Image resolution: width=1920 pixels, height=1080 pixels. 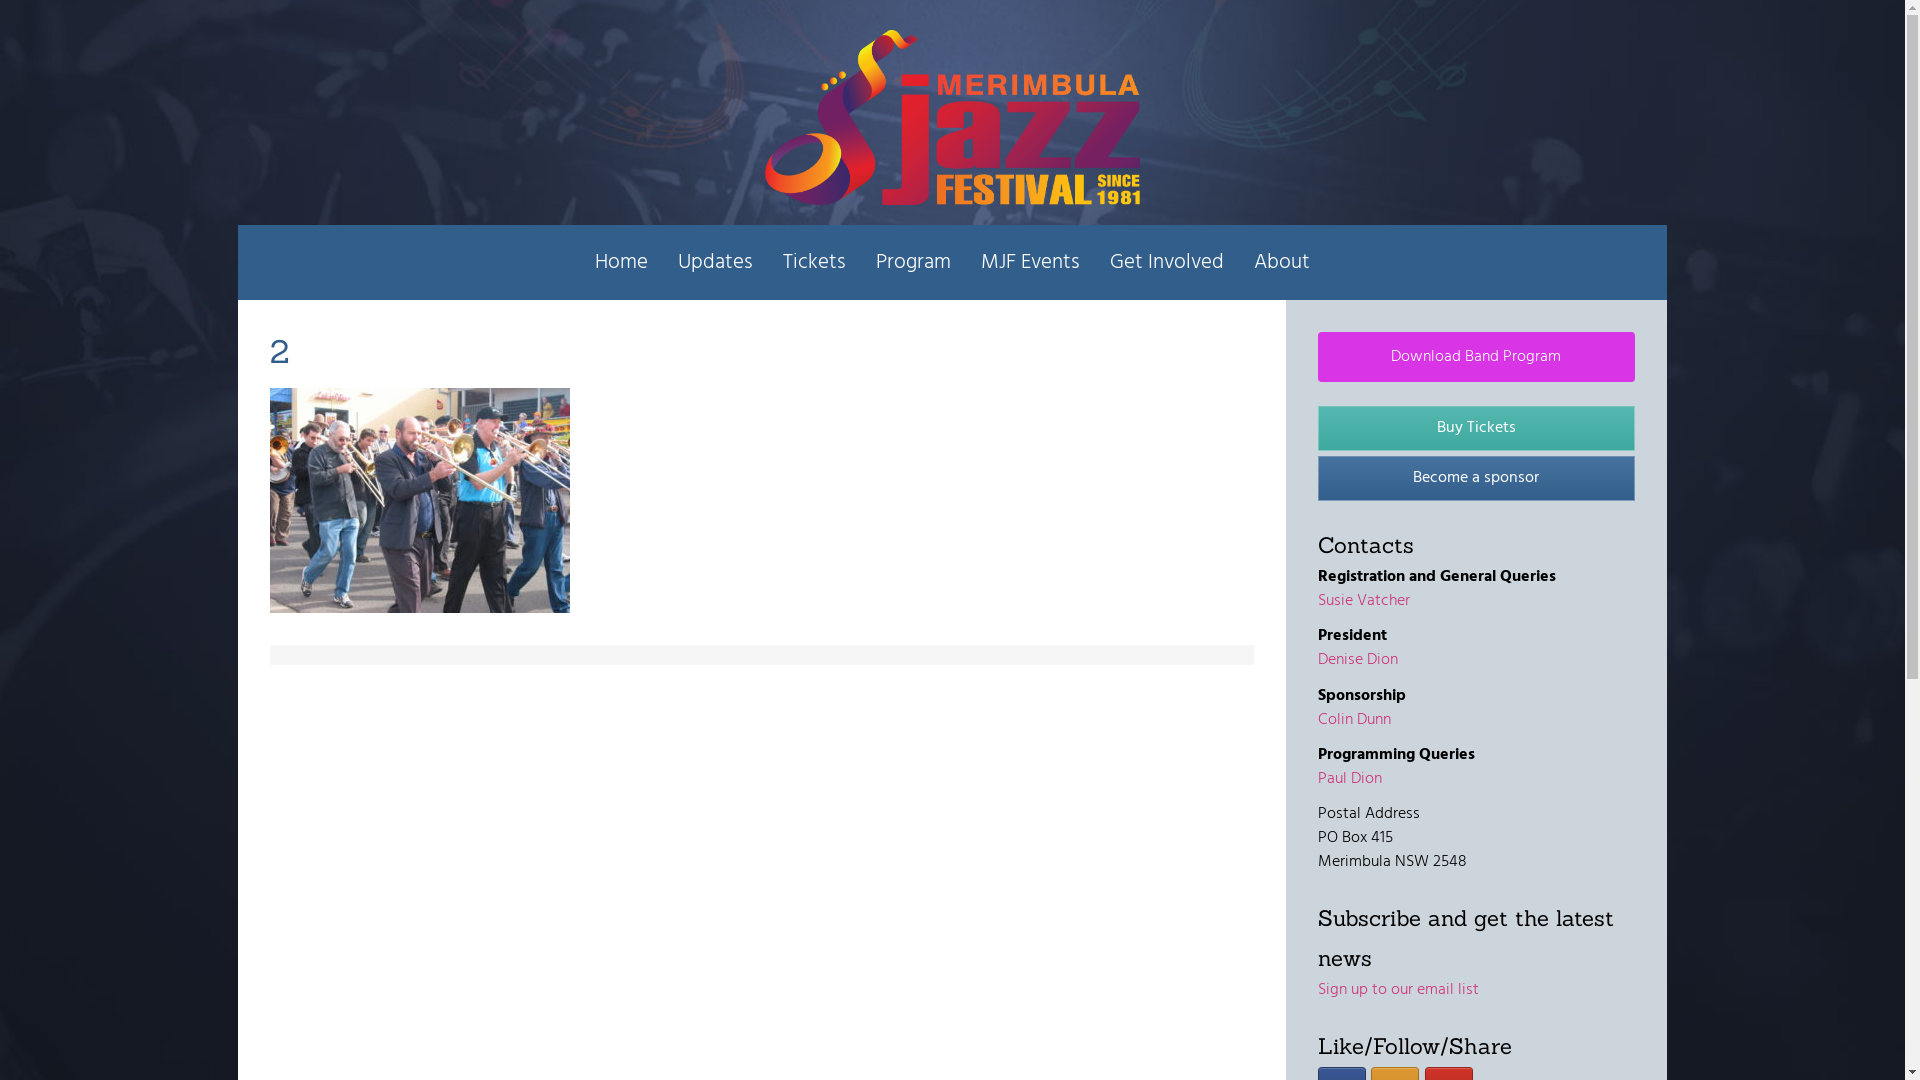 What do you see at coordinates (1476, 478) in the screenshot?
I see `Become a sponsor` at bounding box center [1476, 478].